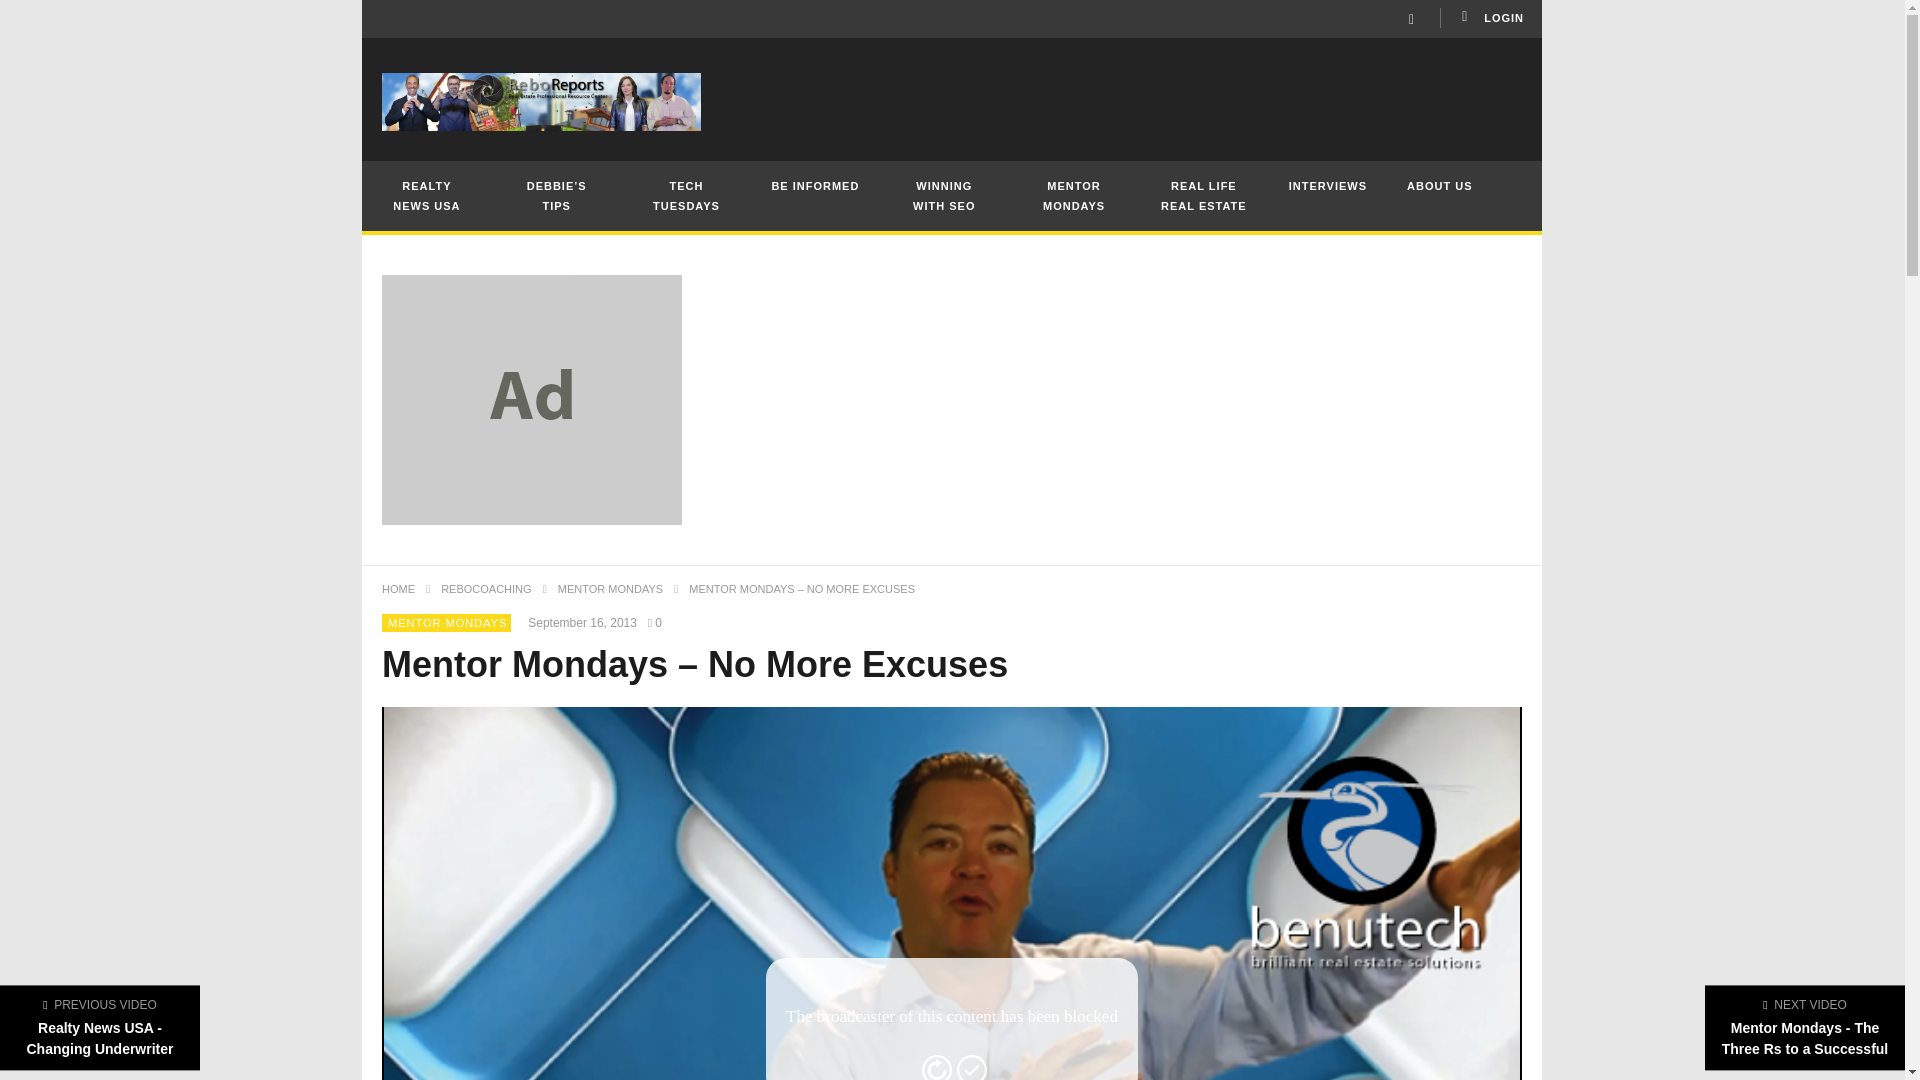 This screenshot has height=1080, width=1920. I want to click on TECH TUESDAYS, so click(687, 196).